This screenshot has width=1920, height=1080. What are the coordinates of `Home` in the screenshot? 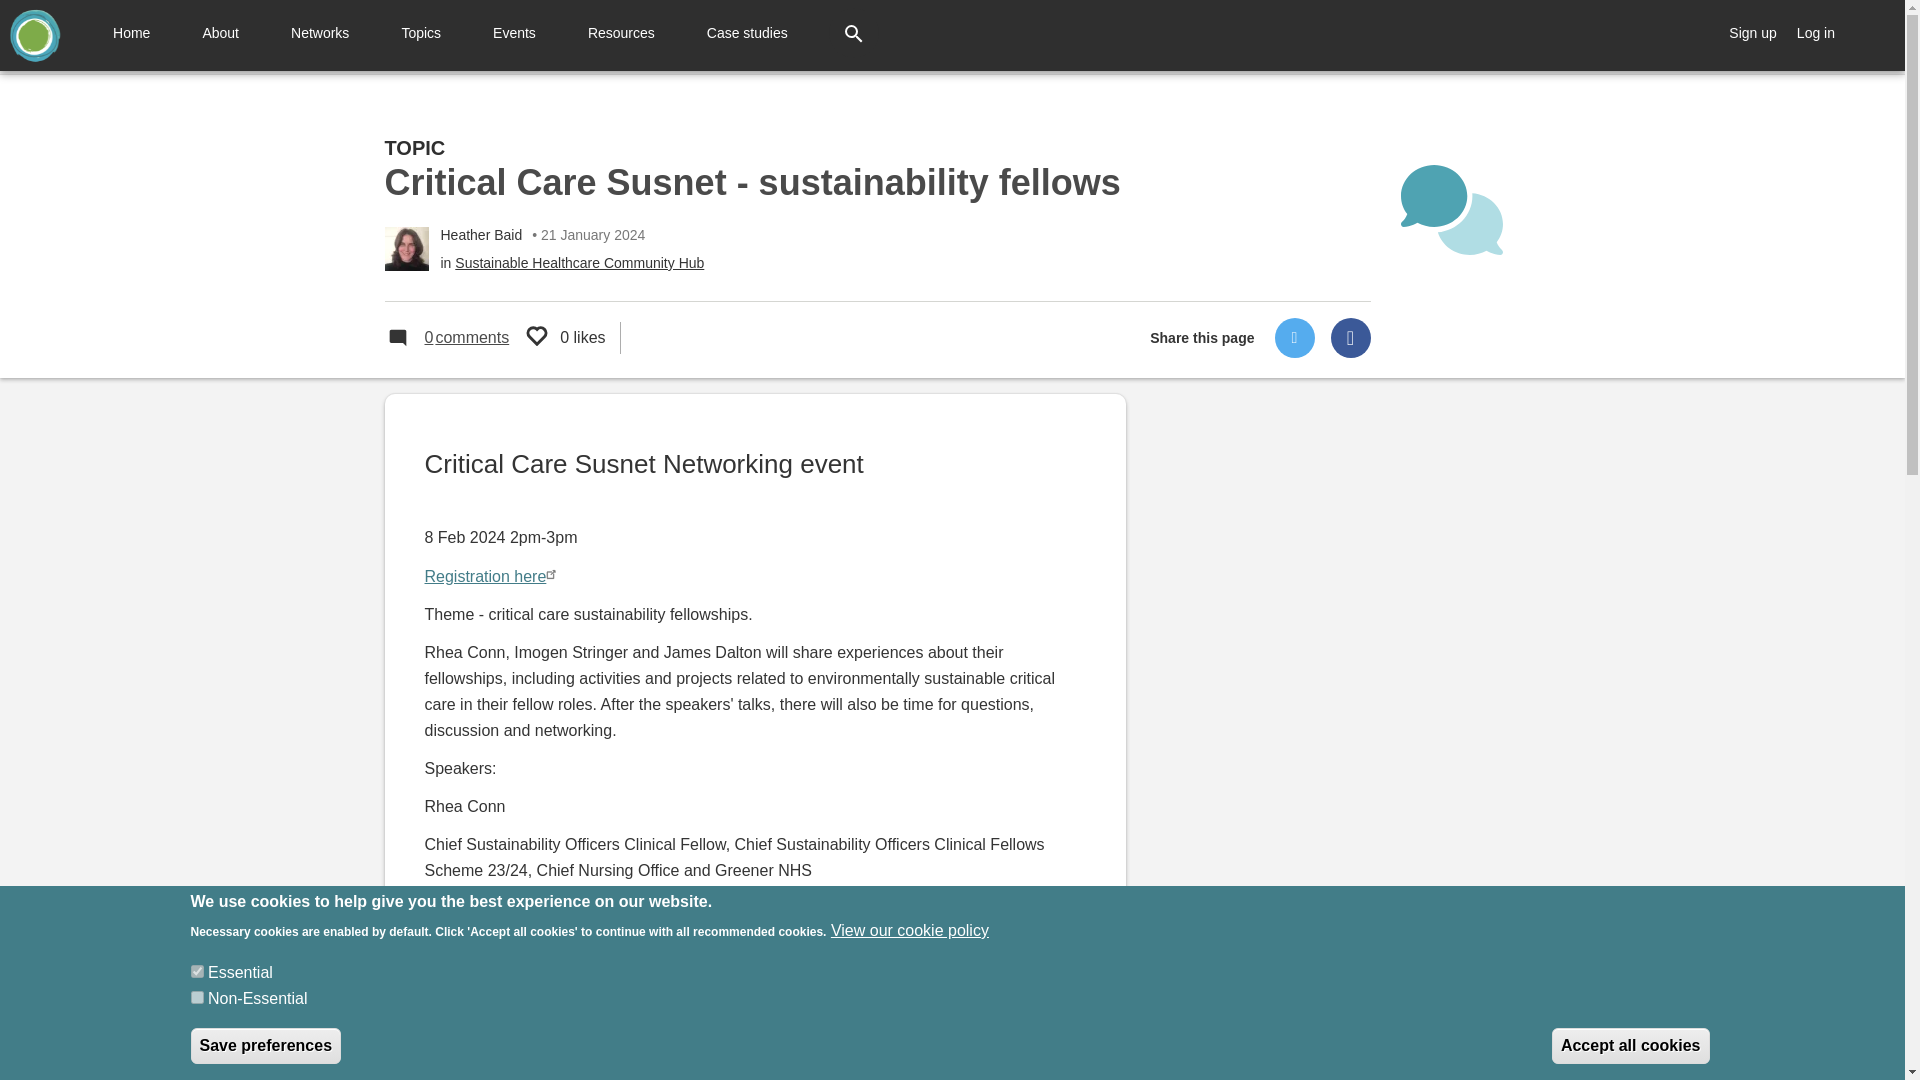 It's located at (34, 34).